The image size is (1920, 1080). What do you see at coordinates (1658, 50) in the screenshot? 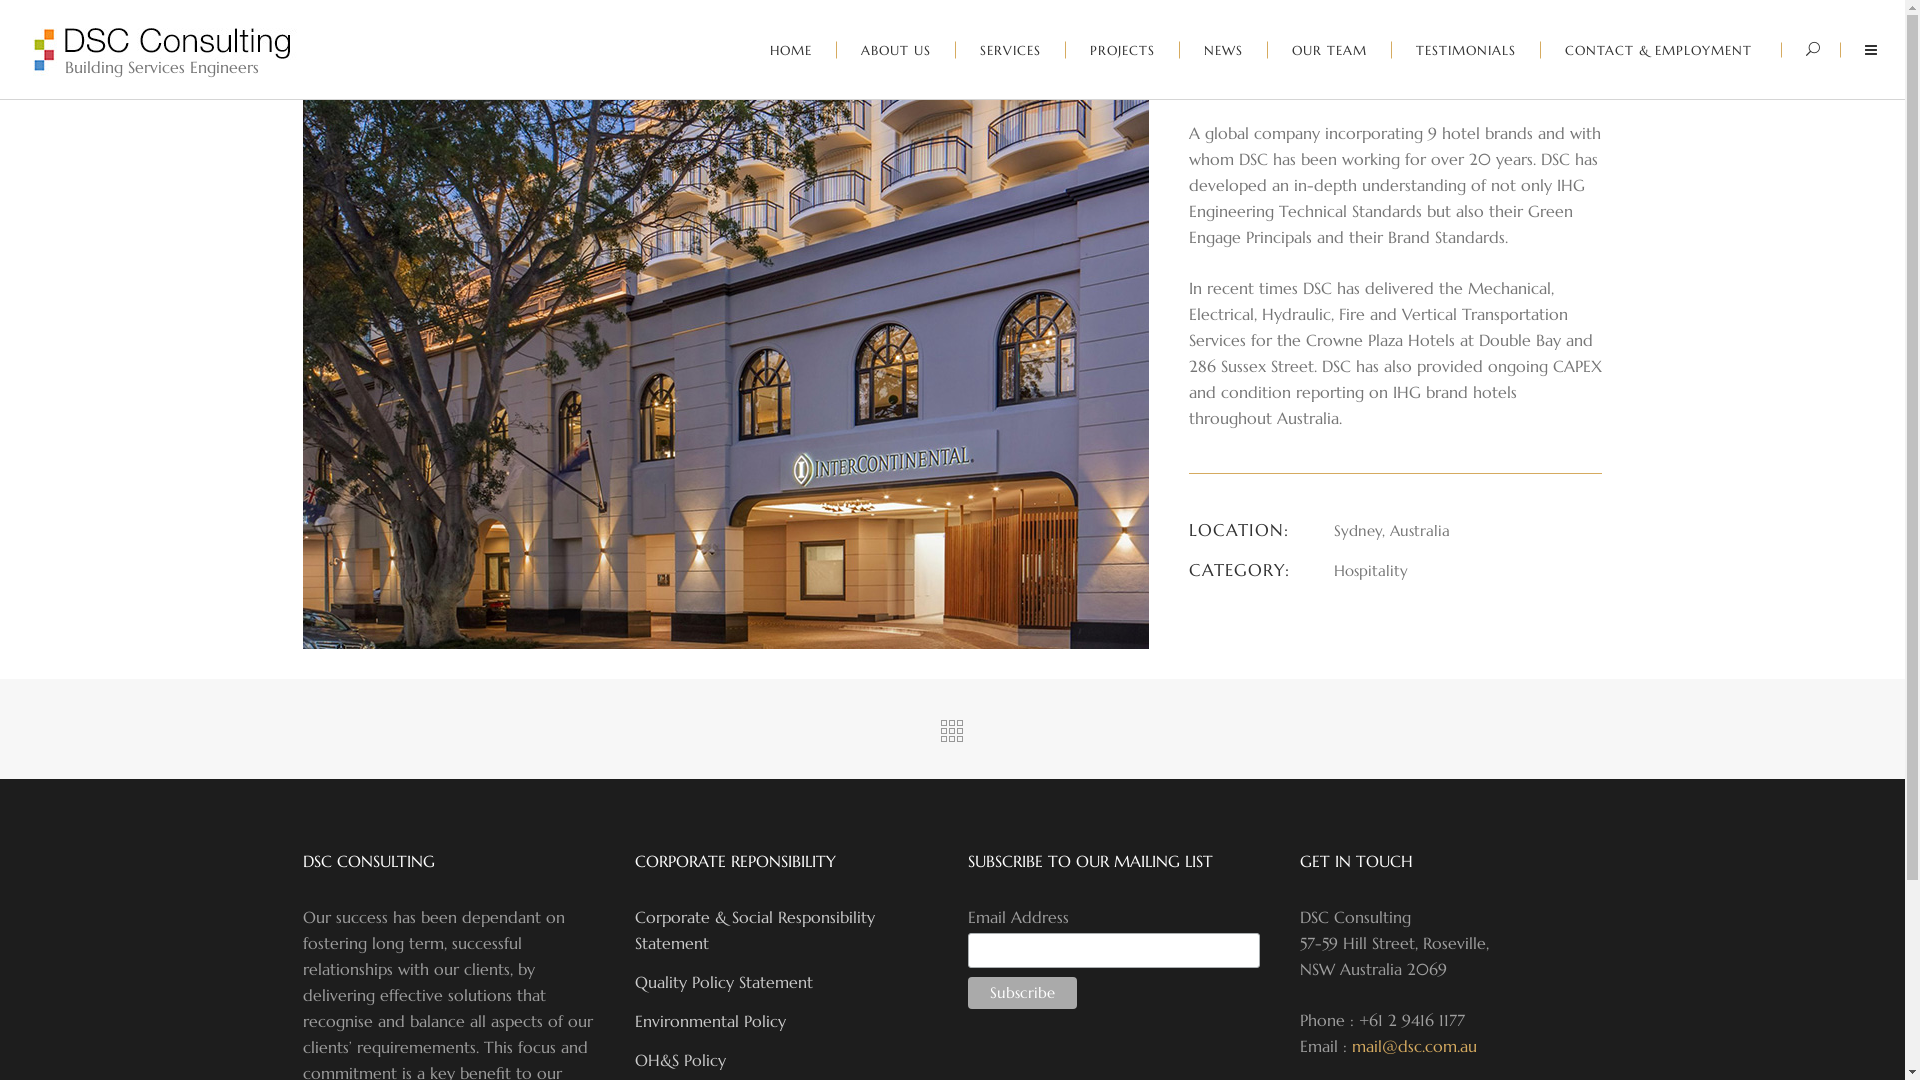
I see `CONTACT & EMPLOYMENT` at bounding box center [1658, 50].